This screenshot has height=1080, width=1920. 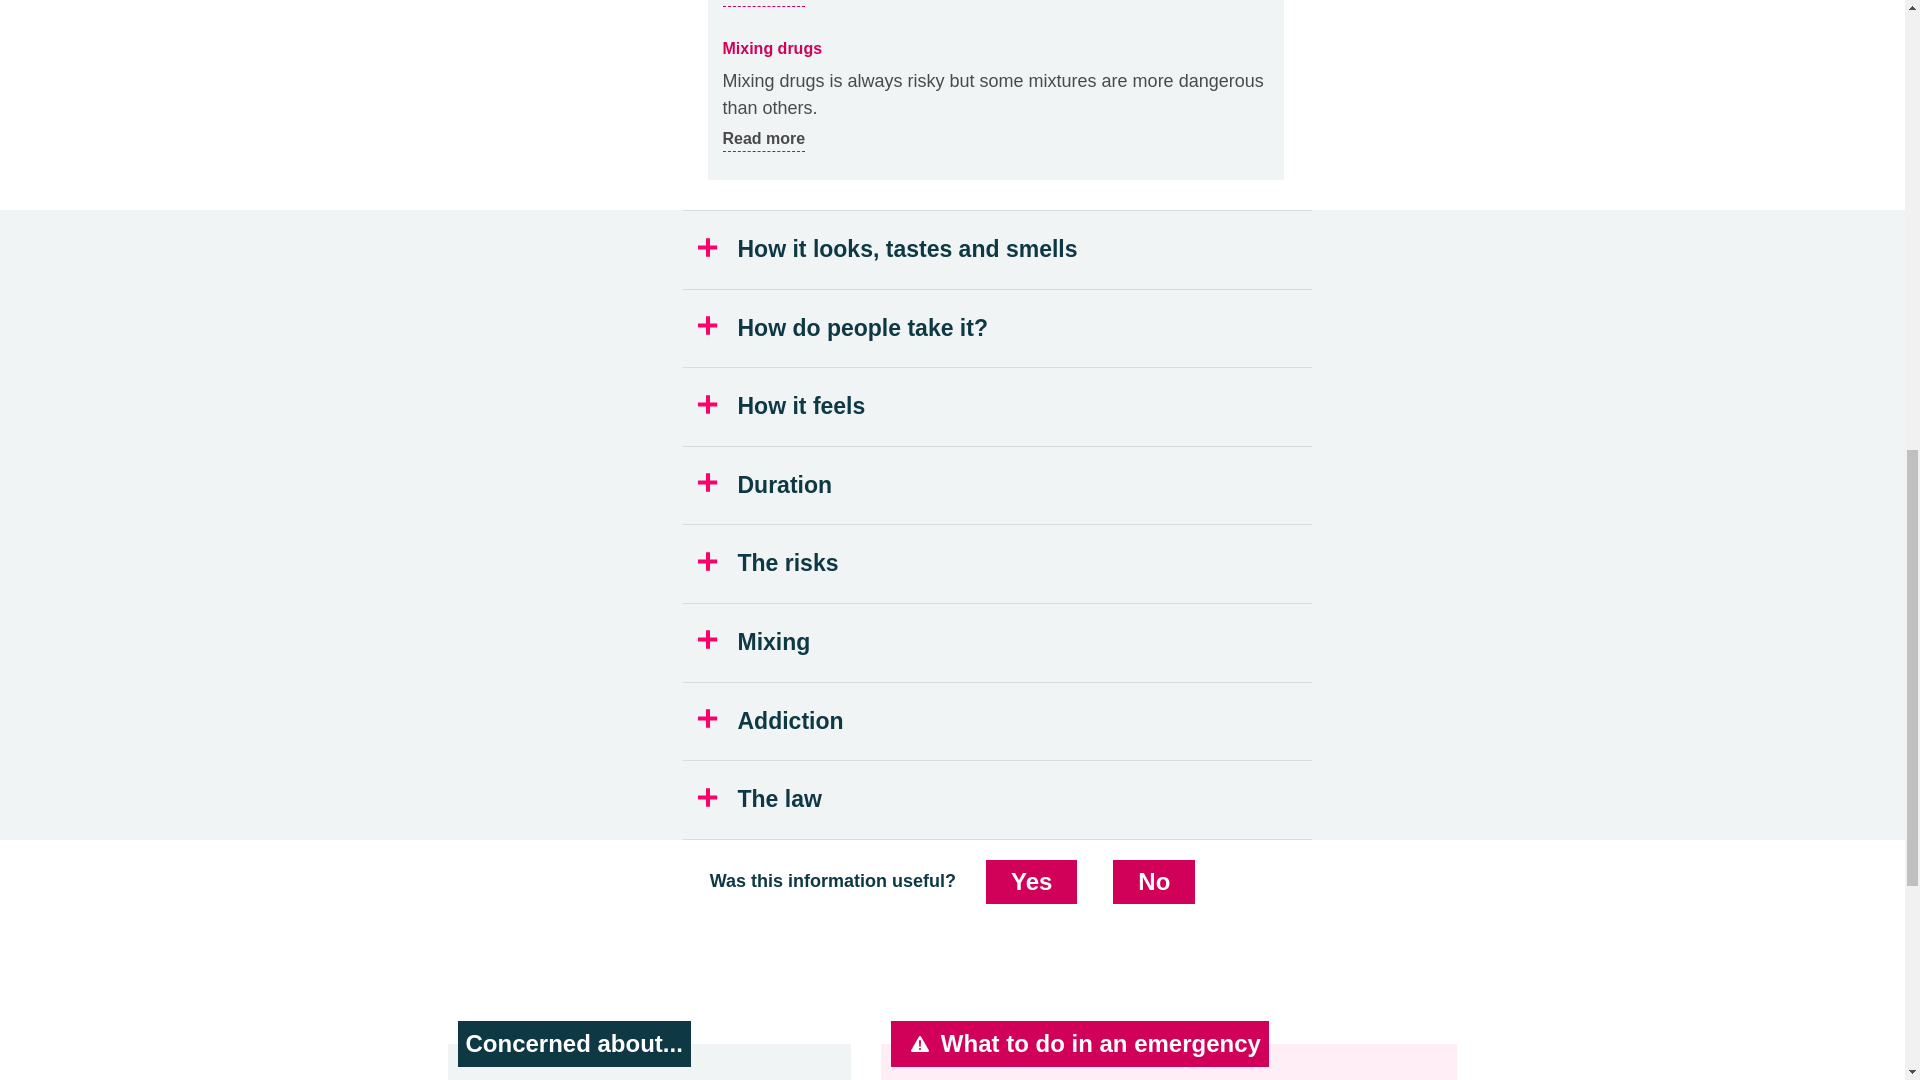 I want to click on Yes, so click(x=998, y=800).